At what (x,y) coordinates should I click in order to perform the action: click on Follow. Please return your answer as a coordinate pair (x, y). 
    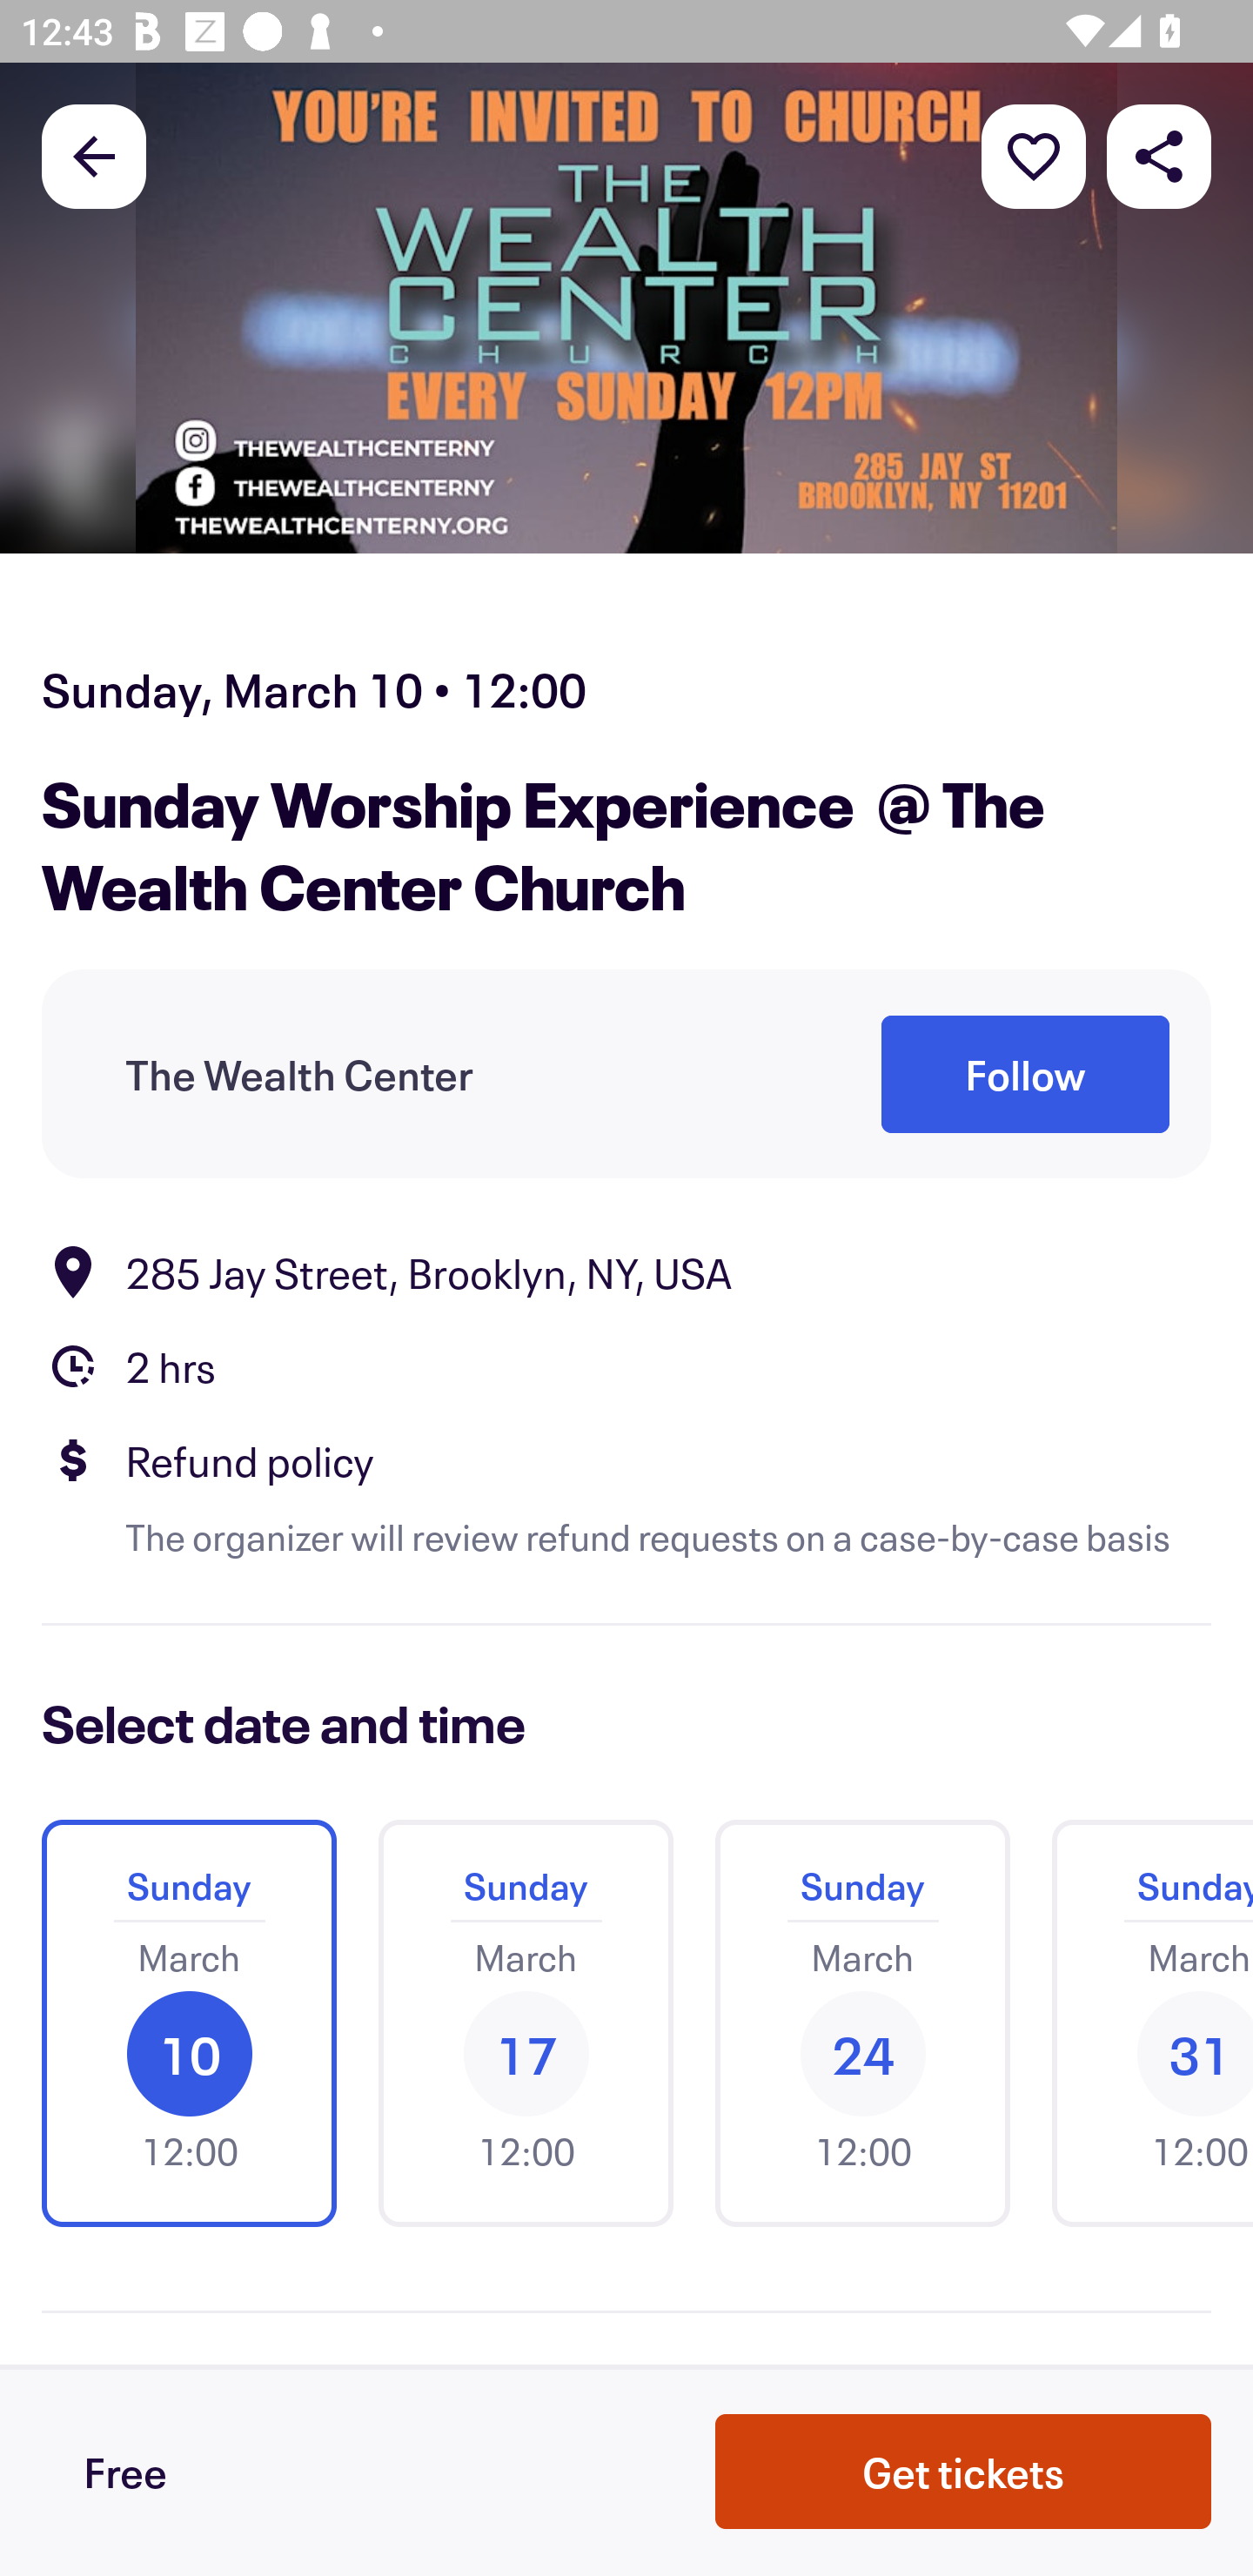
    Looking at the image, I should click on (1025, 1076).